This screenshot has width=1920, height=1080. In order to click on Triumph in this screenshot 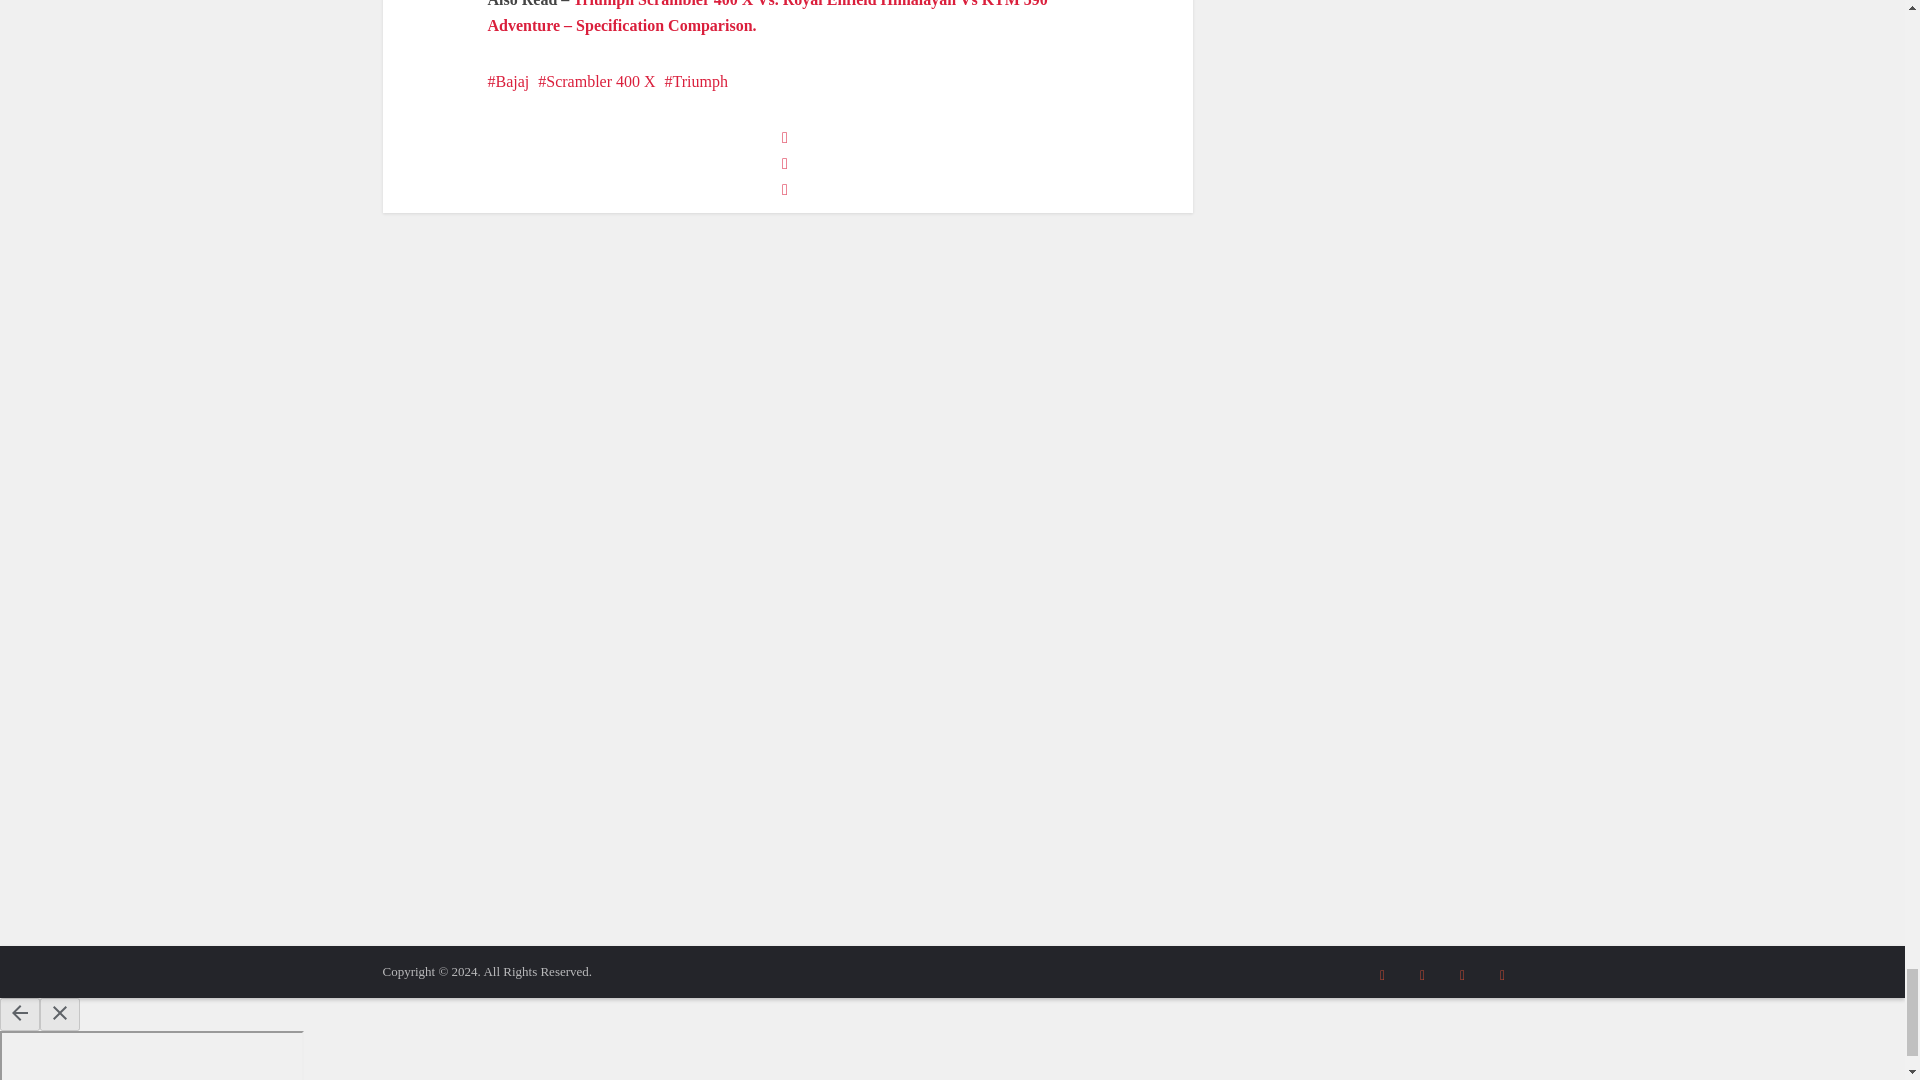, I will do `click(696, 81)`.